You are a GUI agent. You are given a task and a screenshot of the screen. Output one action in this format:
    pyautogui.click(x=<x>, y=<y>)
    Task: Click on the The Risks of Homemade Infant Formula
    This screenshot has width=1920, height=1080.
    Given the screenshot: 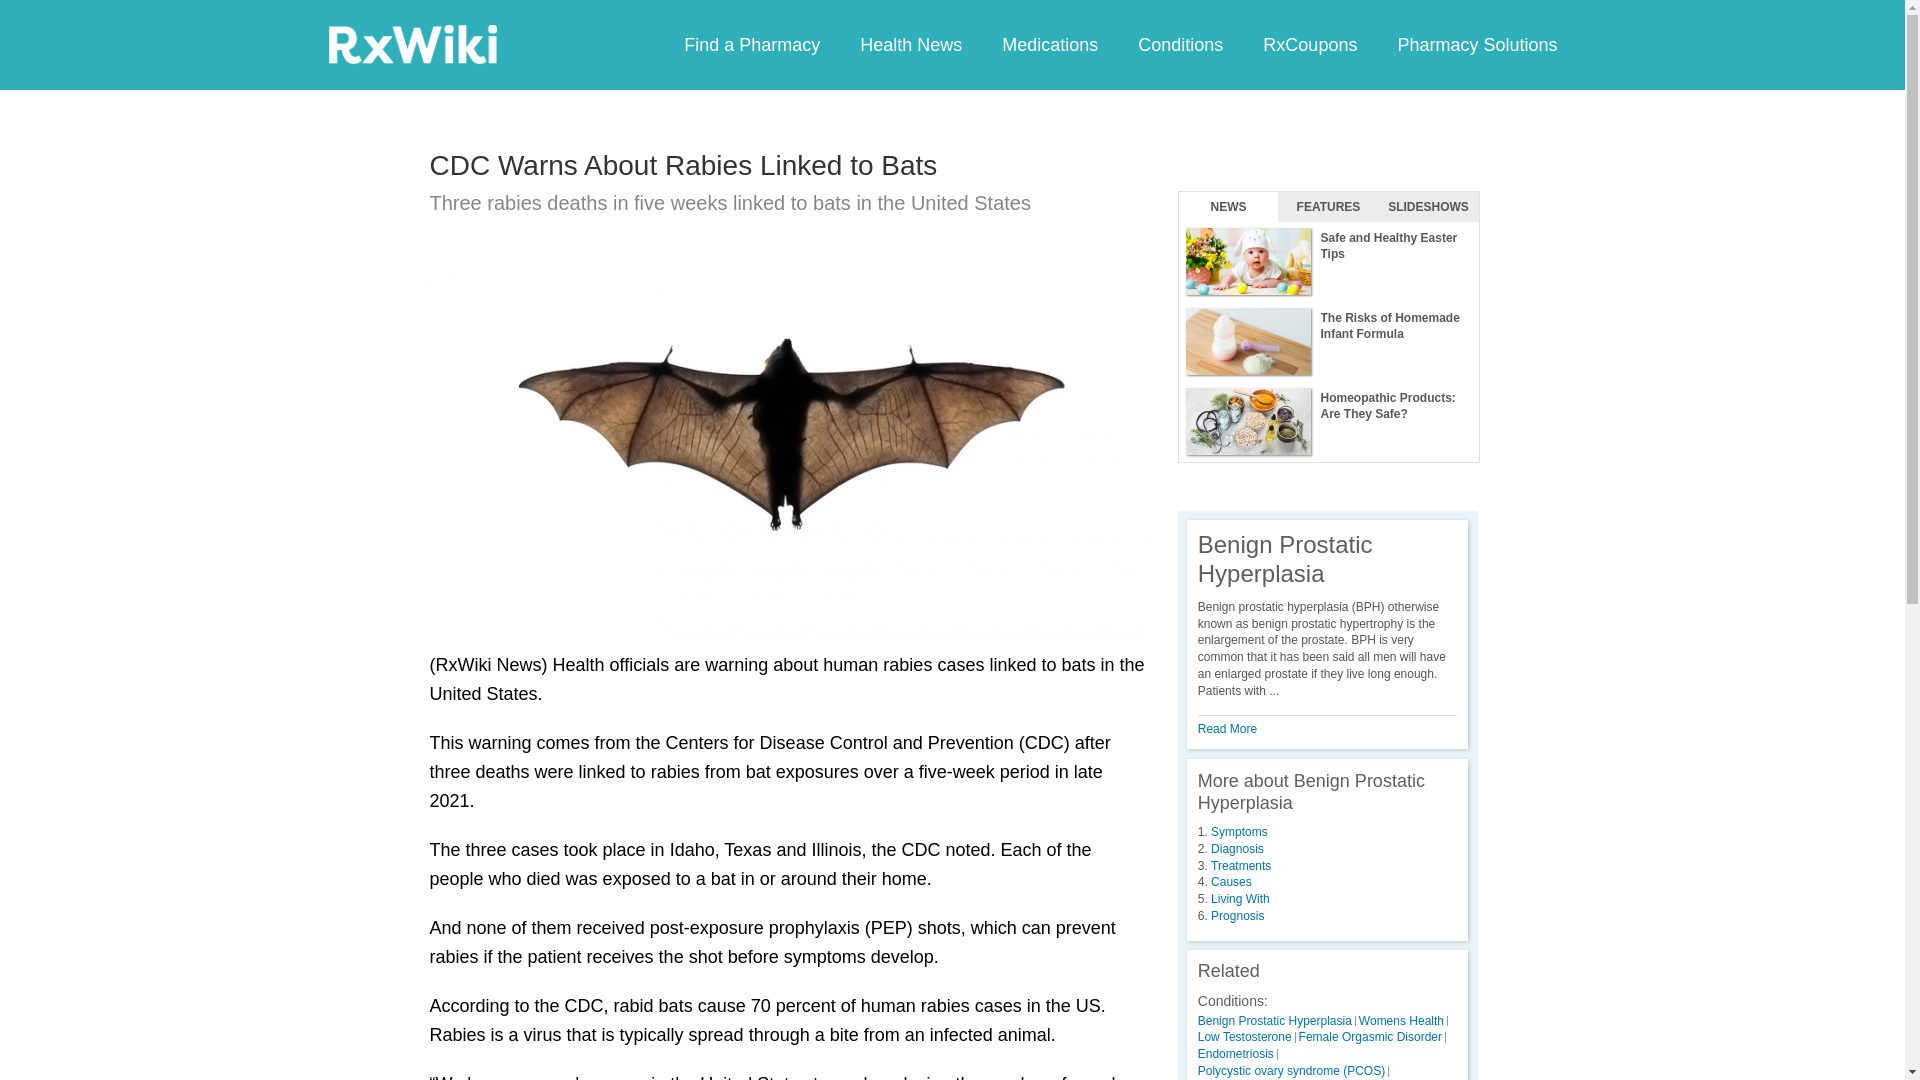 What is the action you would take?
    pyautogui.click(x=1328, y=342)
    